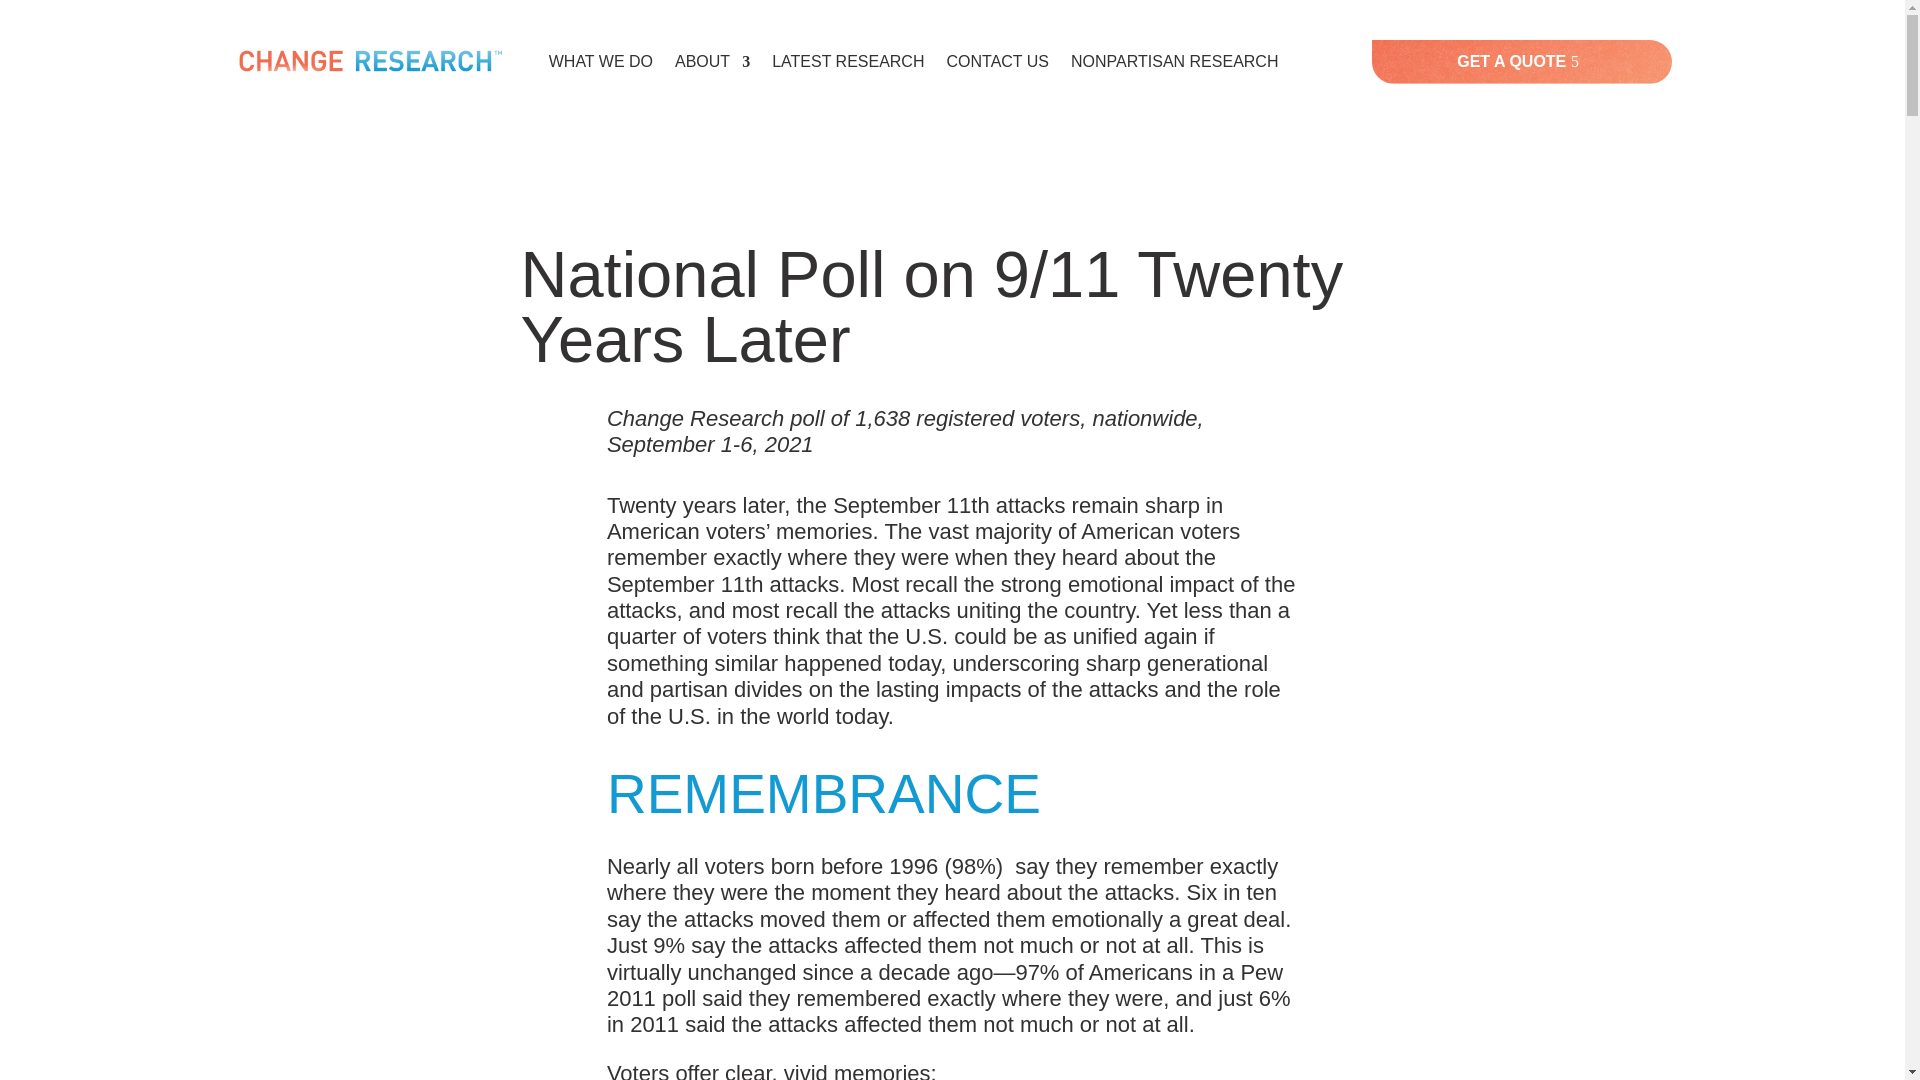 The width and height of the screenshot is (1920, 1080). Describe the element at coordinates (1174, 62) in the screenshot. I see `NONPARTISAN RESEARCH` at that location.